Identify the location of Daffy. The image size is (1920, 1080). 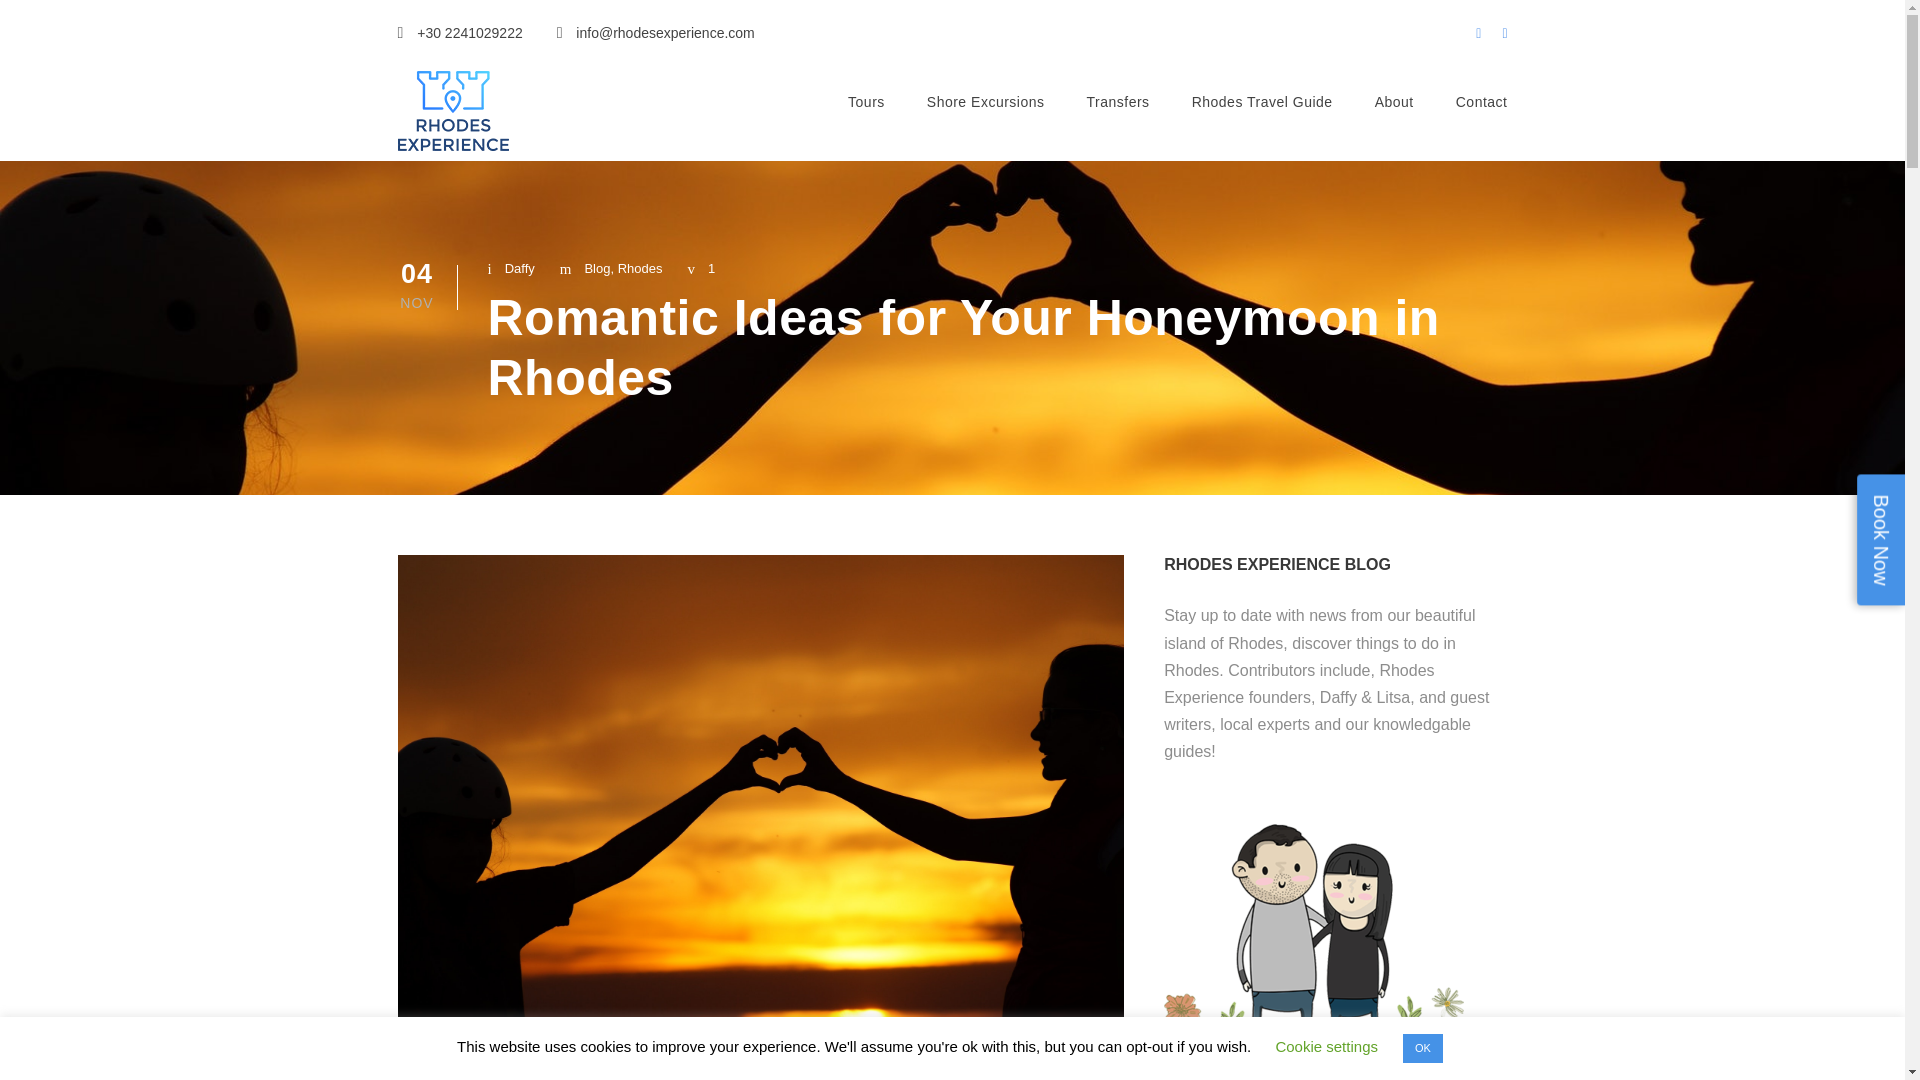
(520, 268).